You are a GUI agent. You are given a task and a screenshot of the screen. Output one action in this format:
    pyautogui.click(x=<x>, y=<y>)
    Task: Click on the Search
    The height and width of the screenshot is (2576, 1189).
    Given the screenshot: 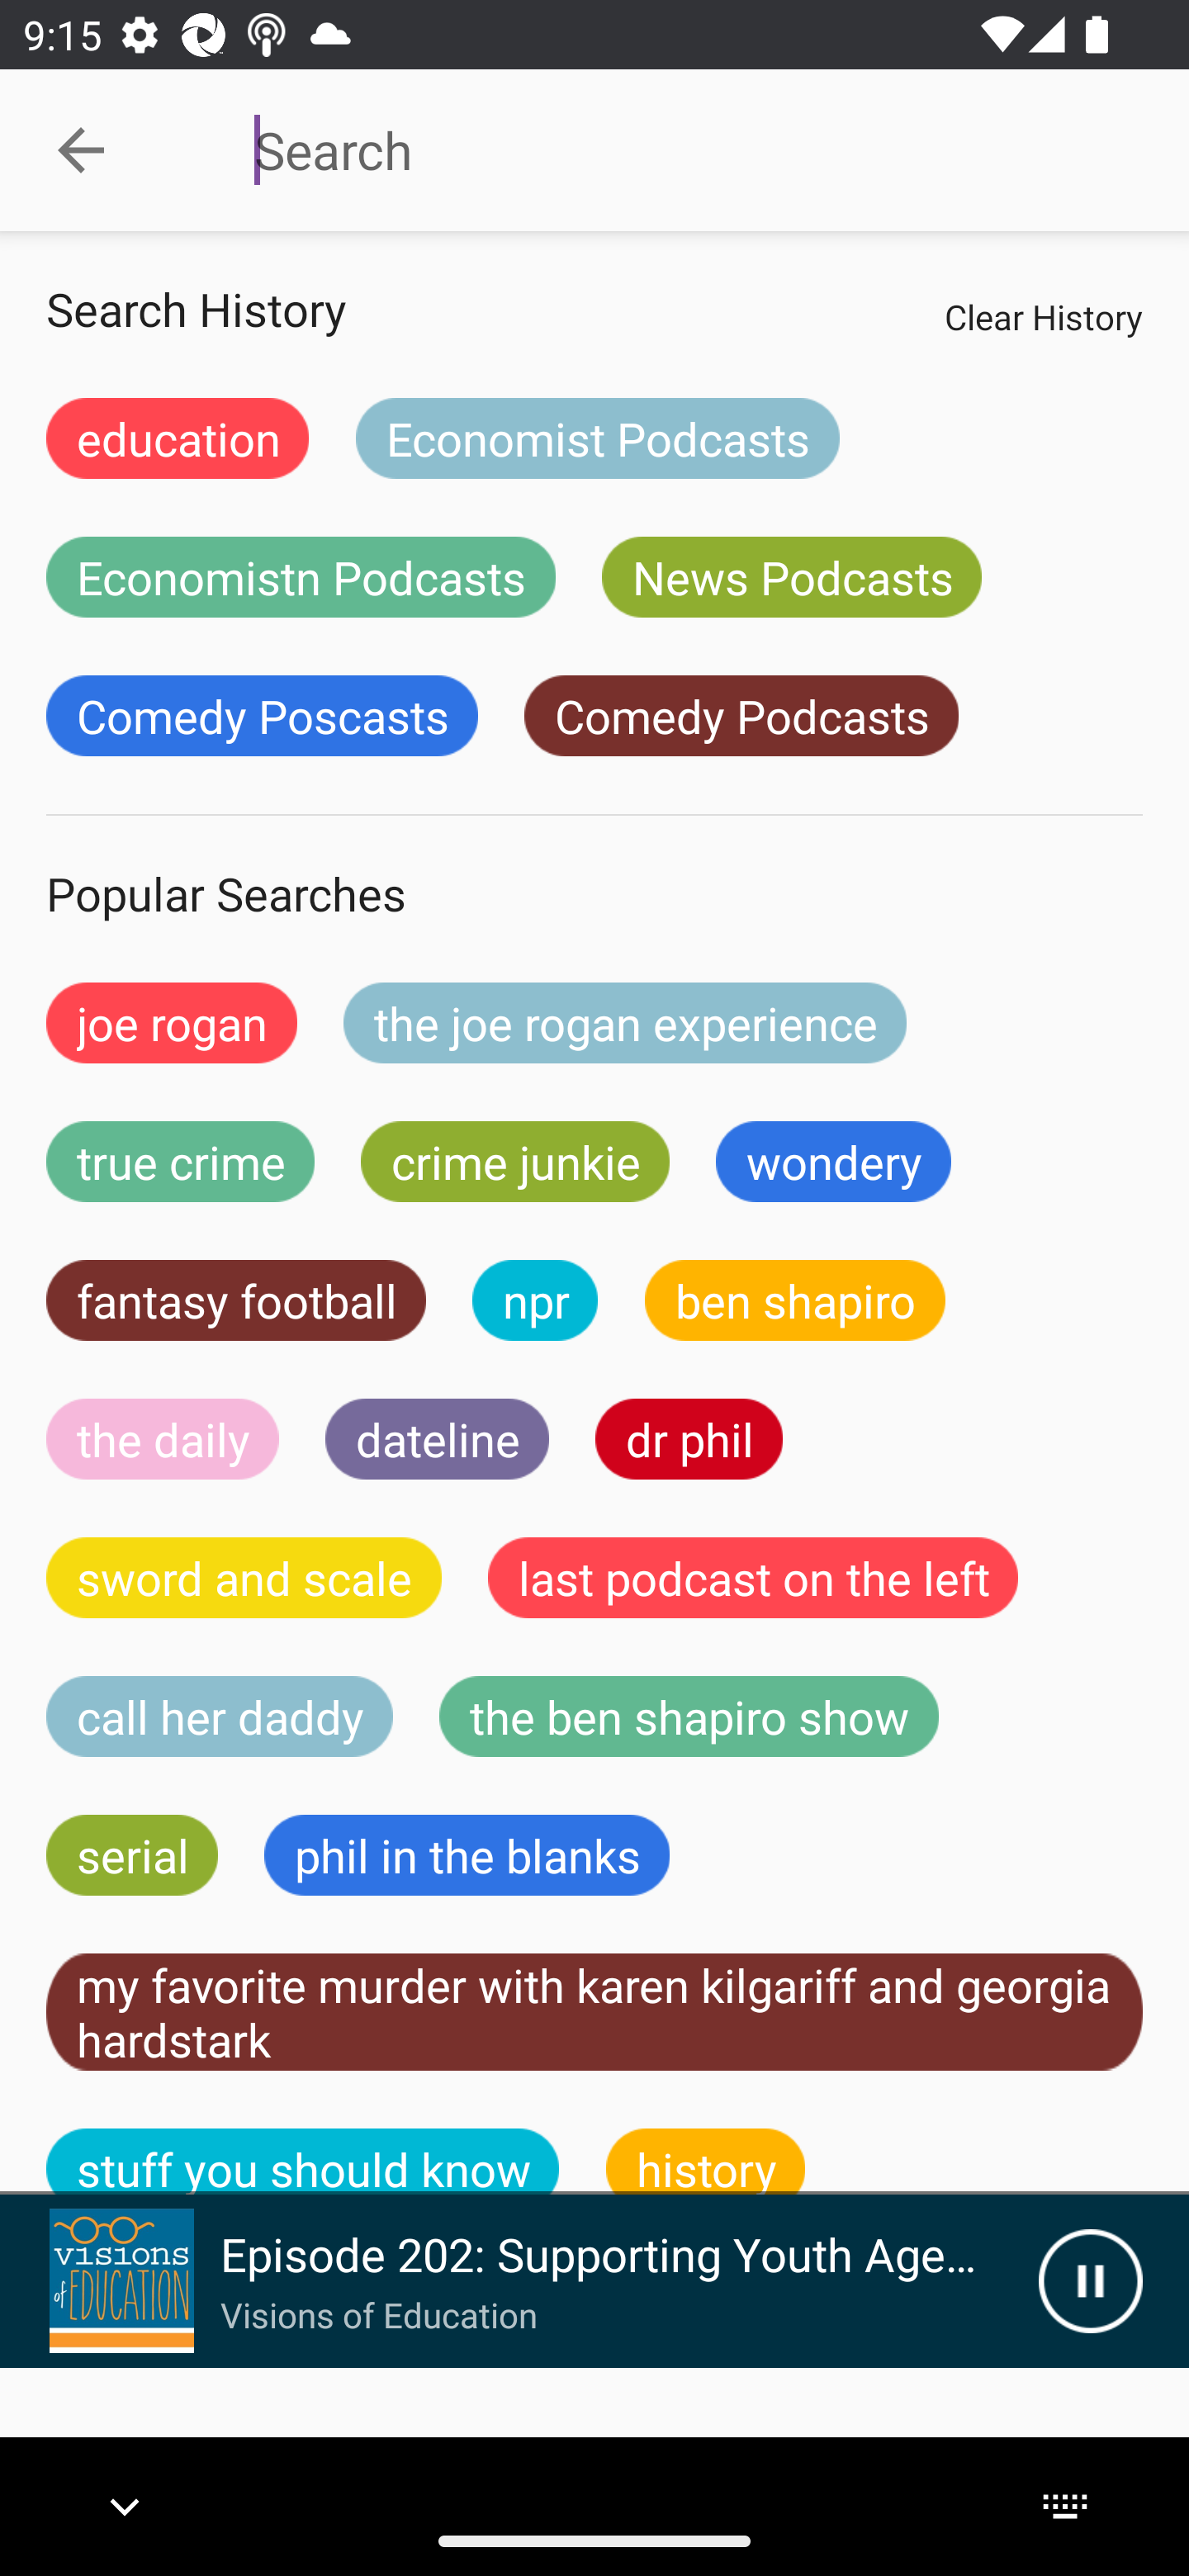 What is the action you would take?
    pyautogui.click(x=670, y=150)
    